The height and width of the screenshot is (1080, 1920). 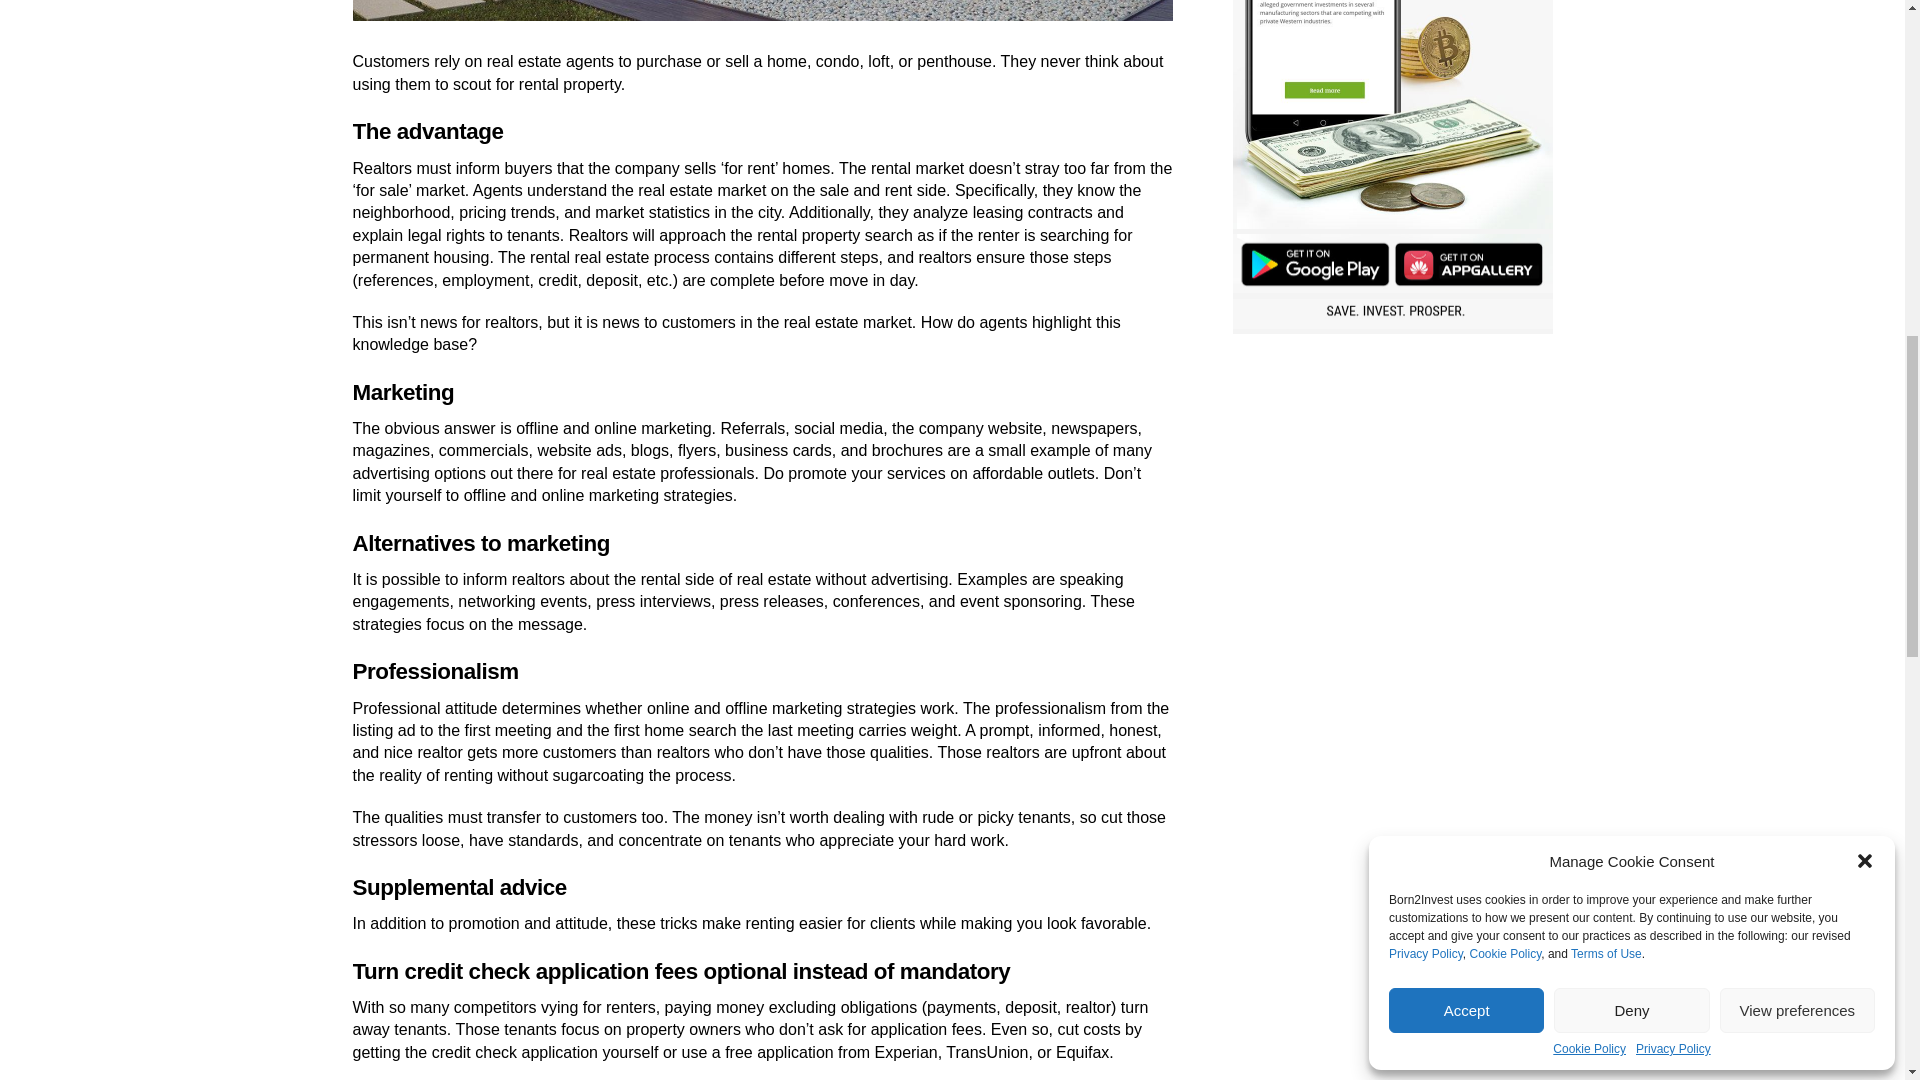 What do you see at coordinates (1392, 488) in the screenshot?
I see `Advertisement` at bounding box center [1392, 488].